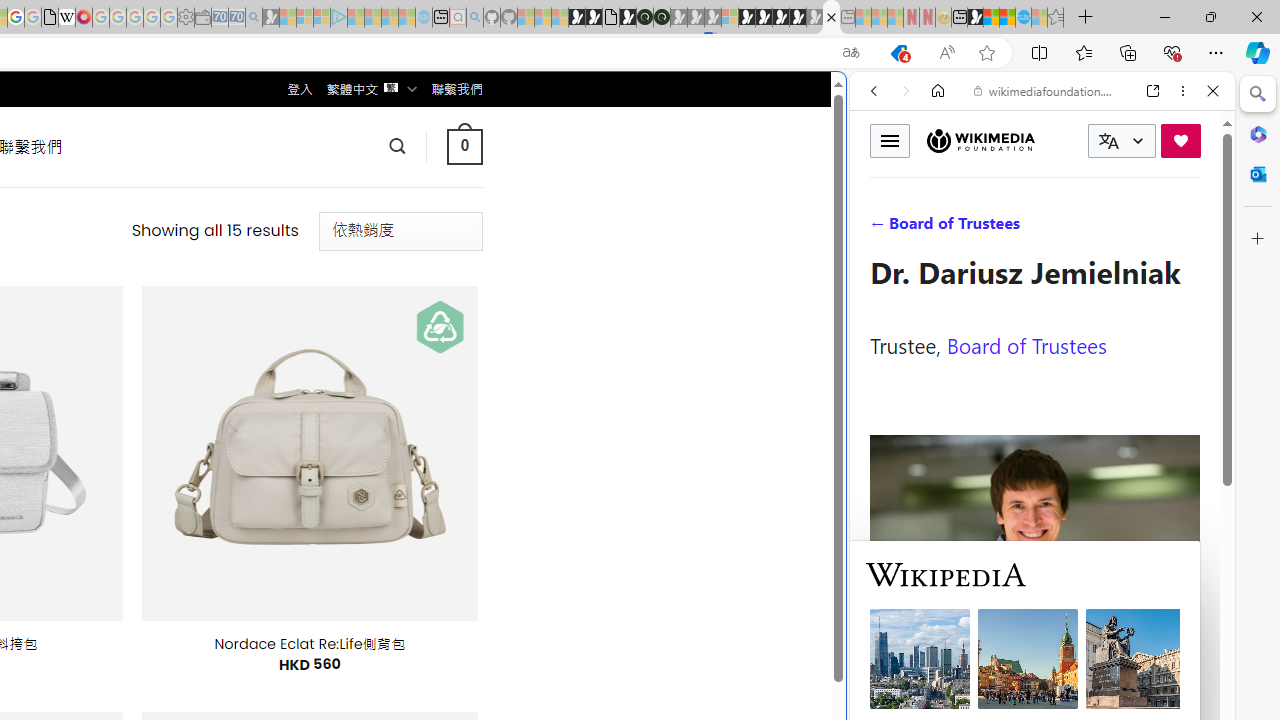  What do you see at coordinates (1046, 90) in the screenshot?
I see `wikimediafoundation.org` at bounding box center [1046, 90].